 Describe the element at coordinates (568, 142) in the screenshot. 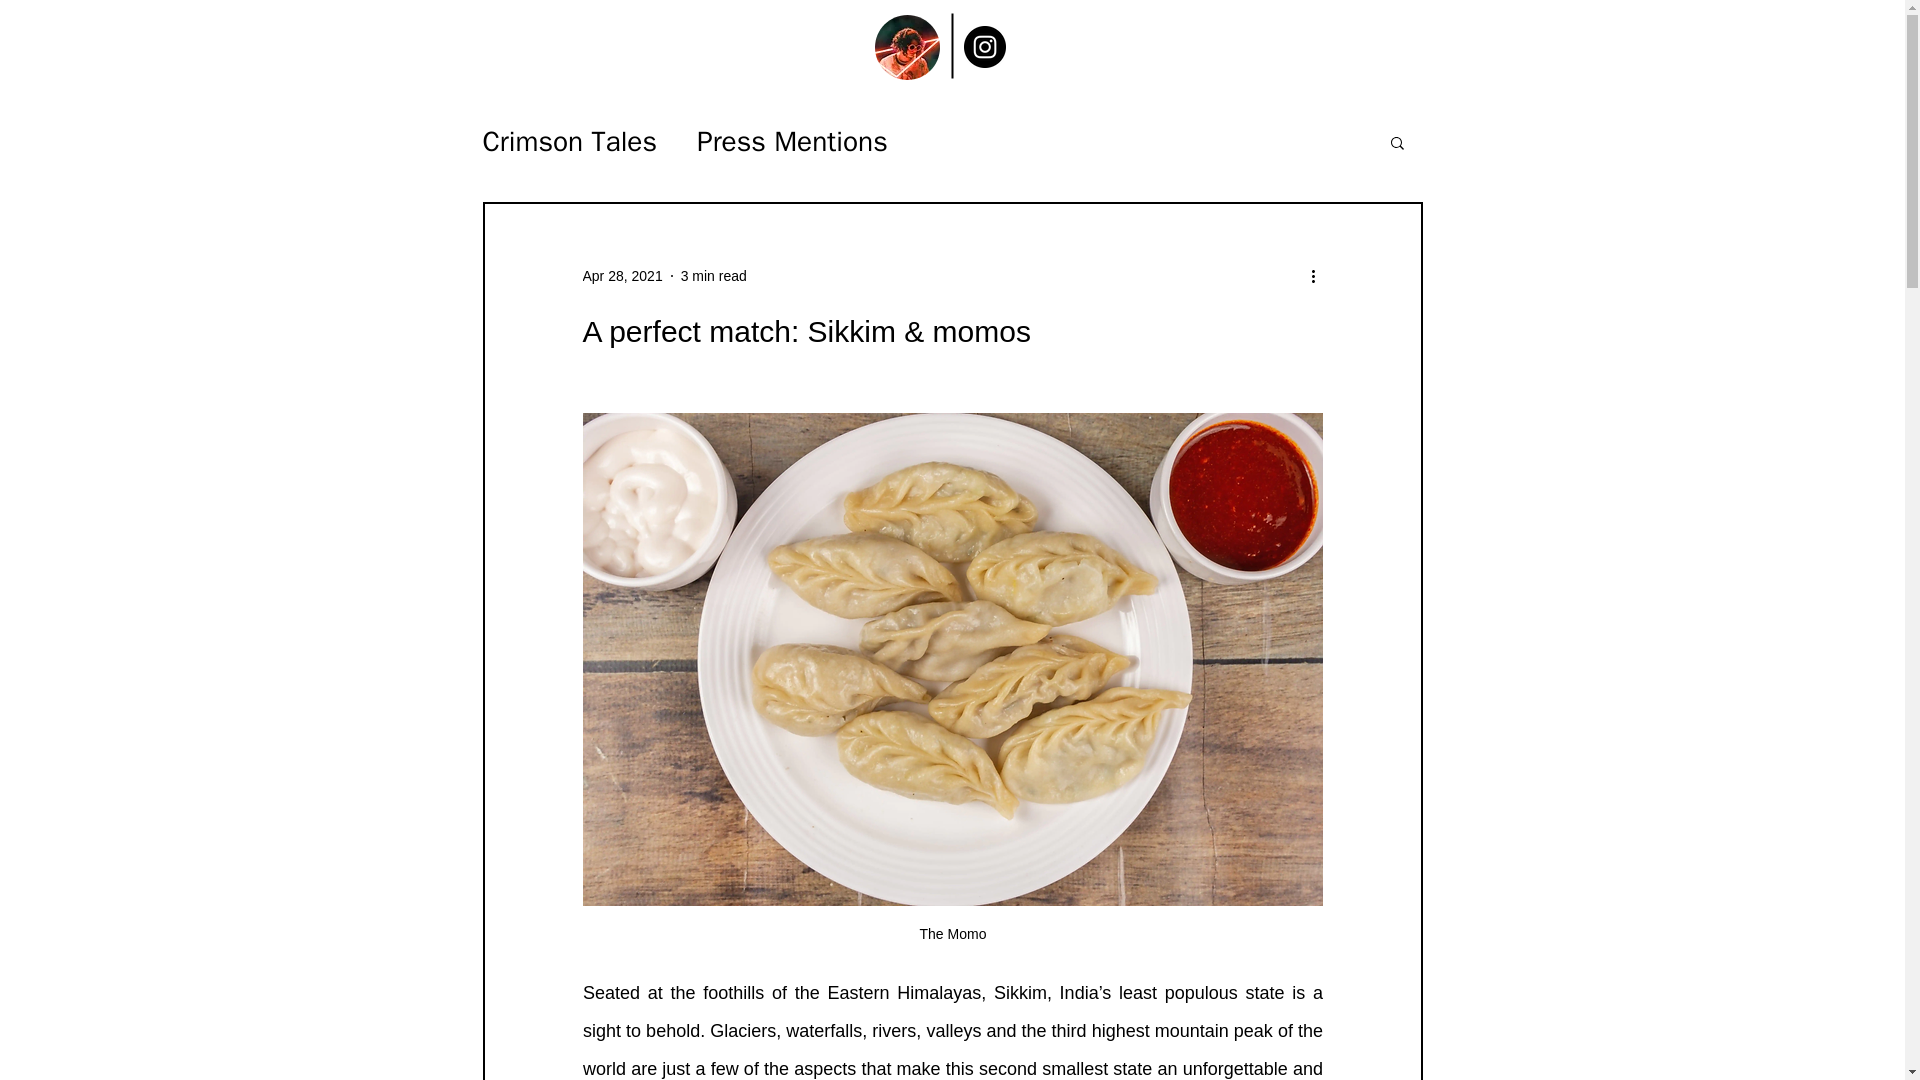

I see `Crimson Tales` at that location.